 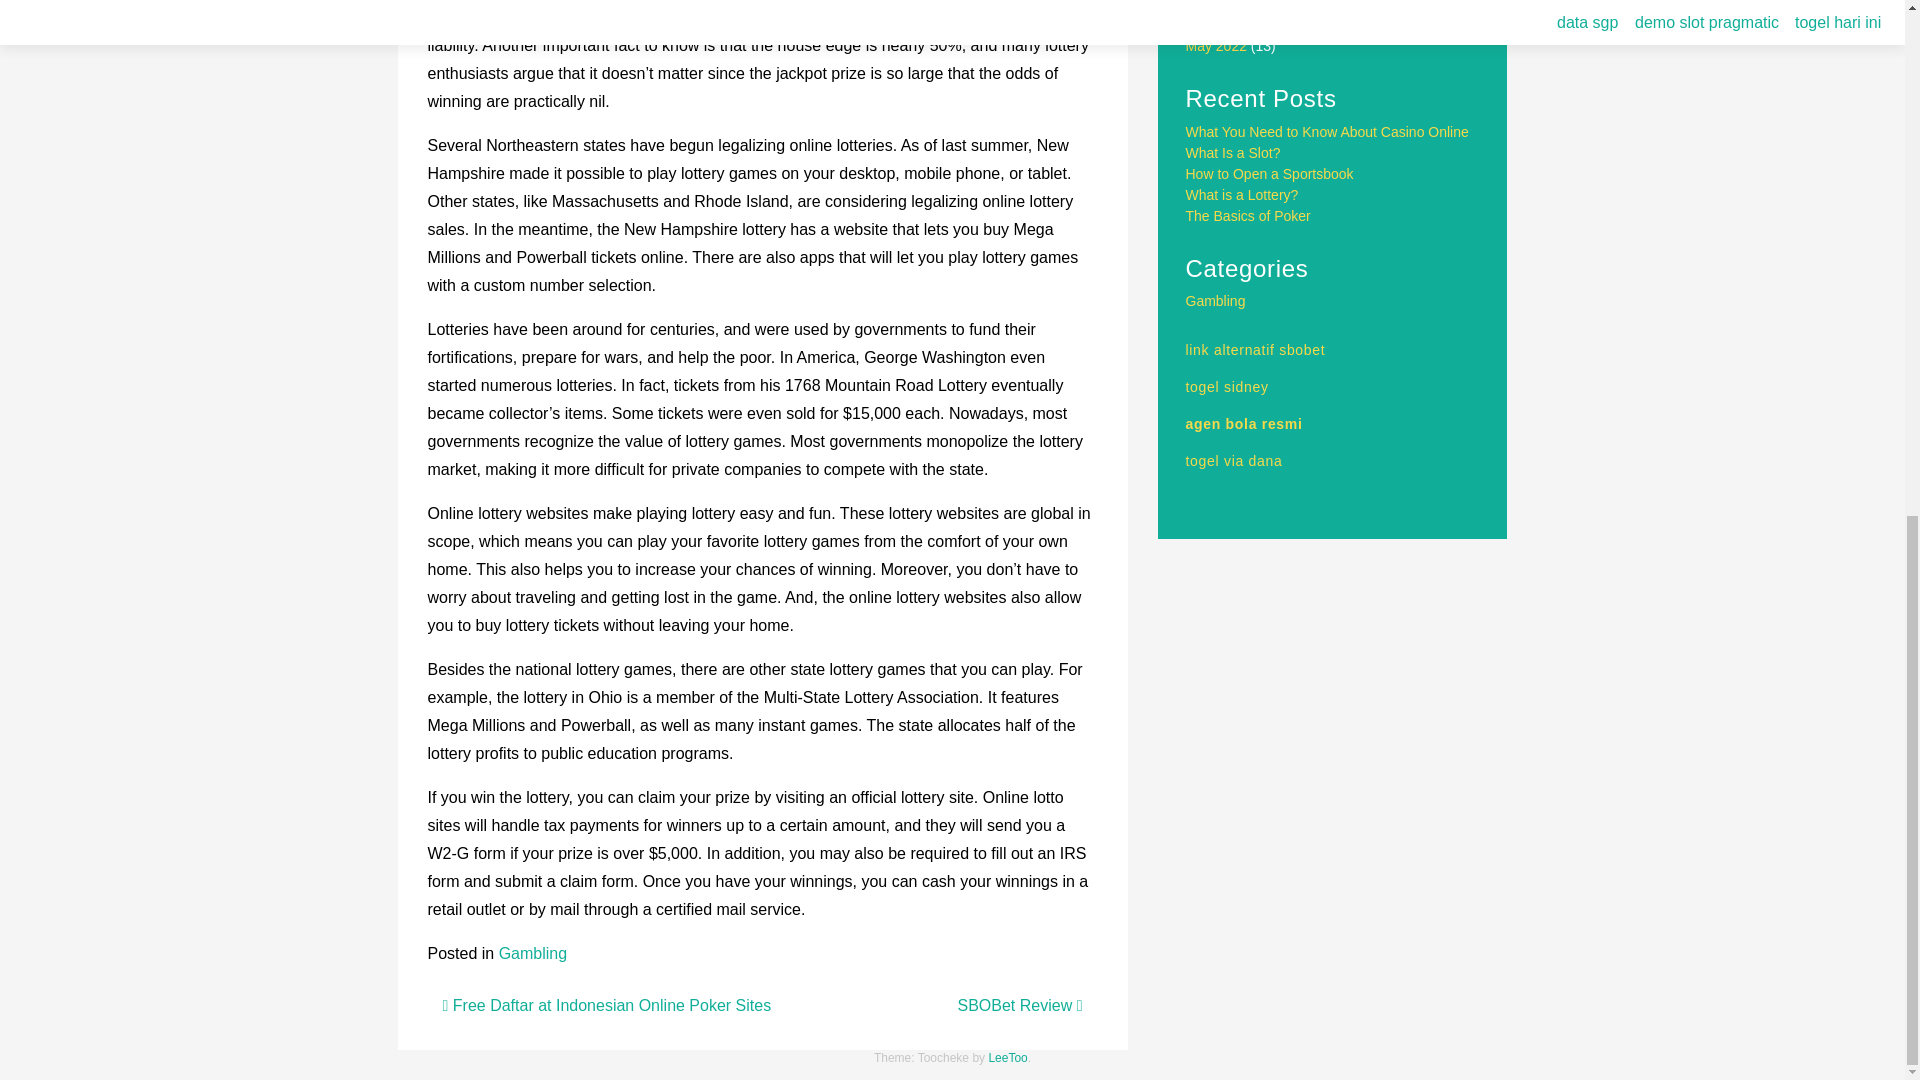 I want to click on What You Need to Know About Casino Online, so click(x=1327, y=132).